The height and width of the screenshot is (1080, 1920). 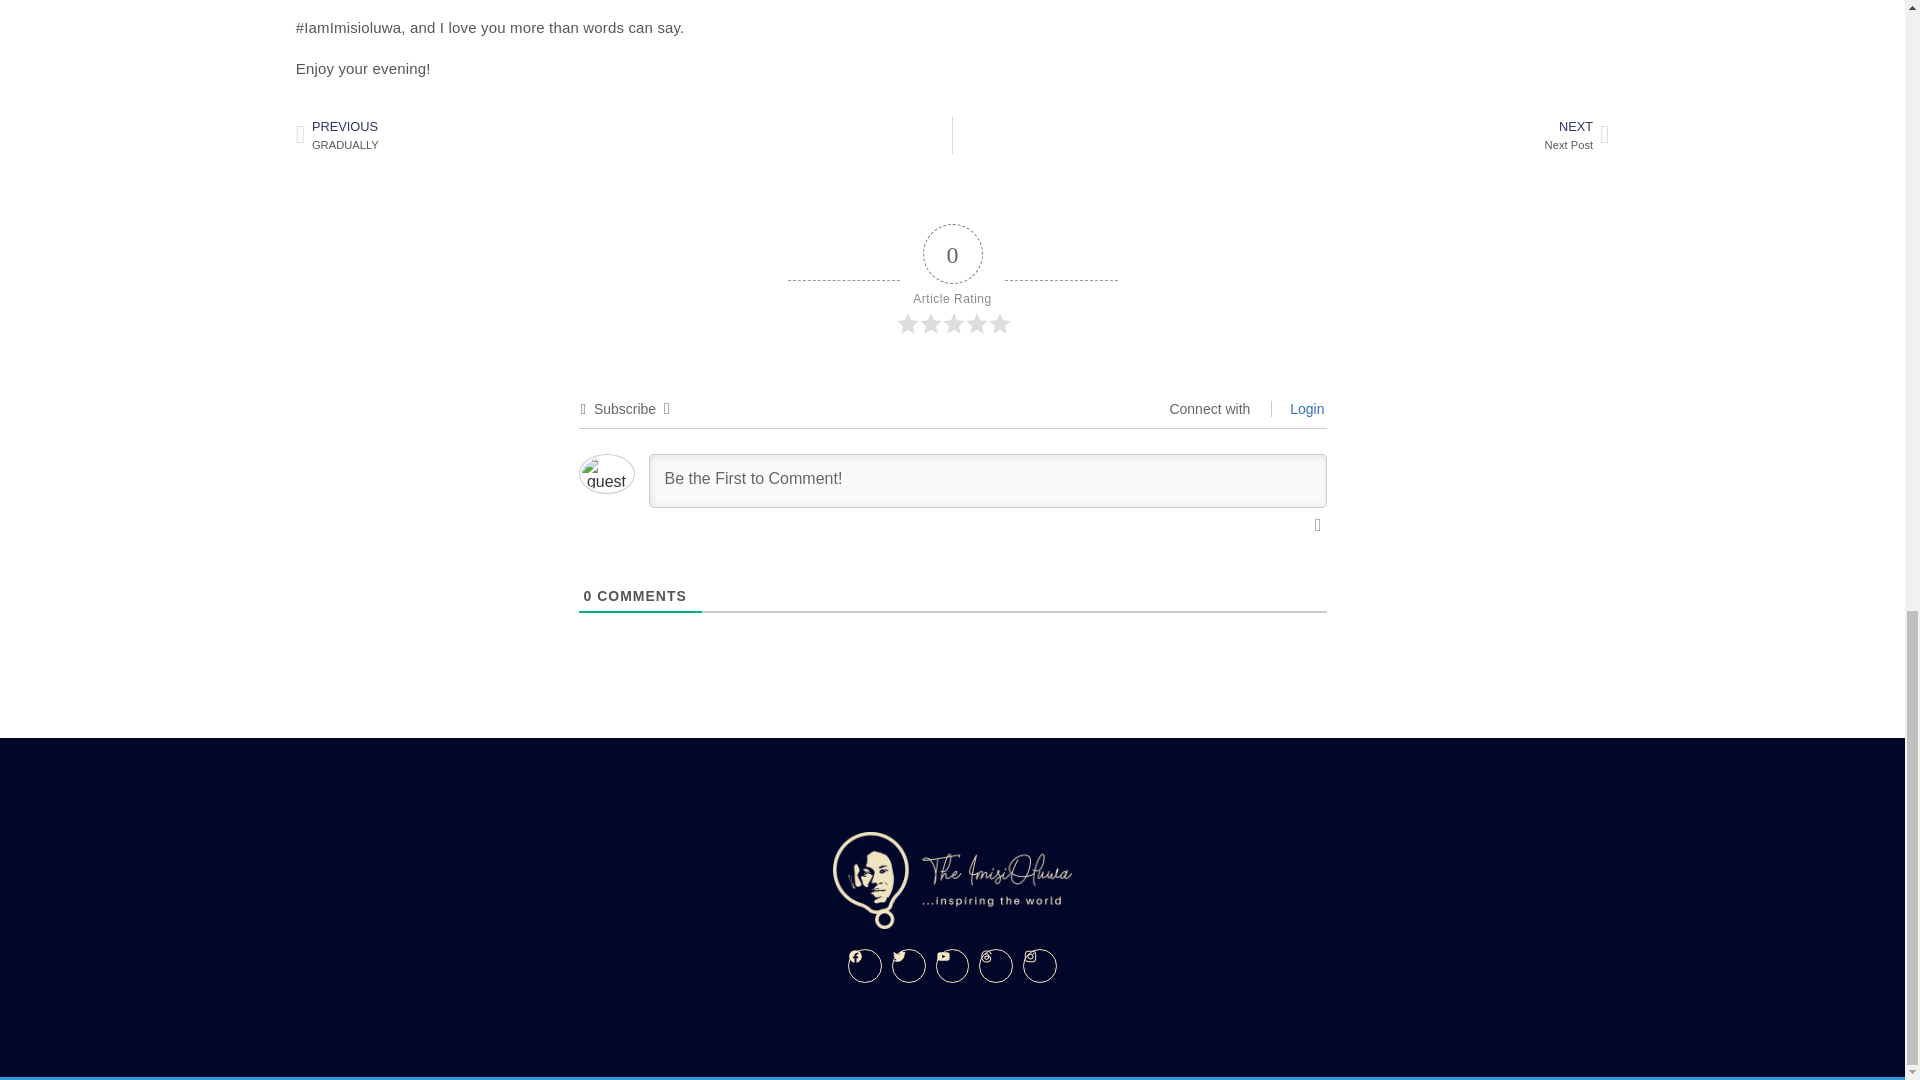 What do you see at coordinates (1280, 136) in the screenshot?
I see `0` at bounding box center [1280, 136].